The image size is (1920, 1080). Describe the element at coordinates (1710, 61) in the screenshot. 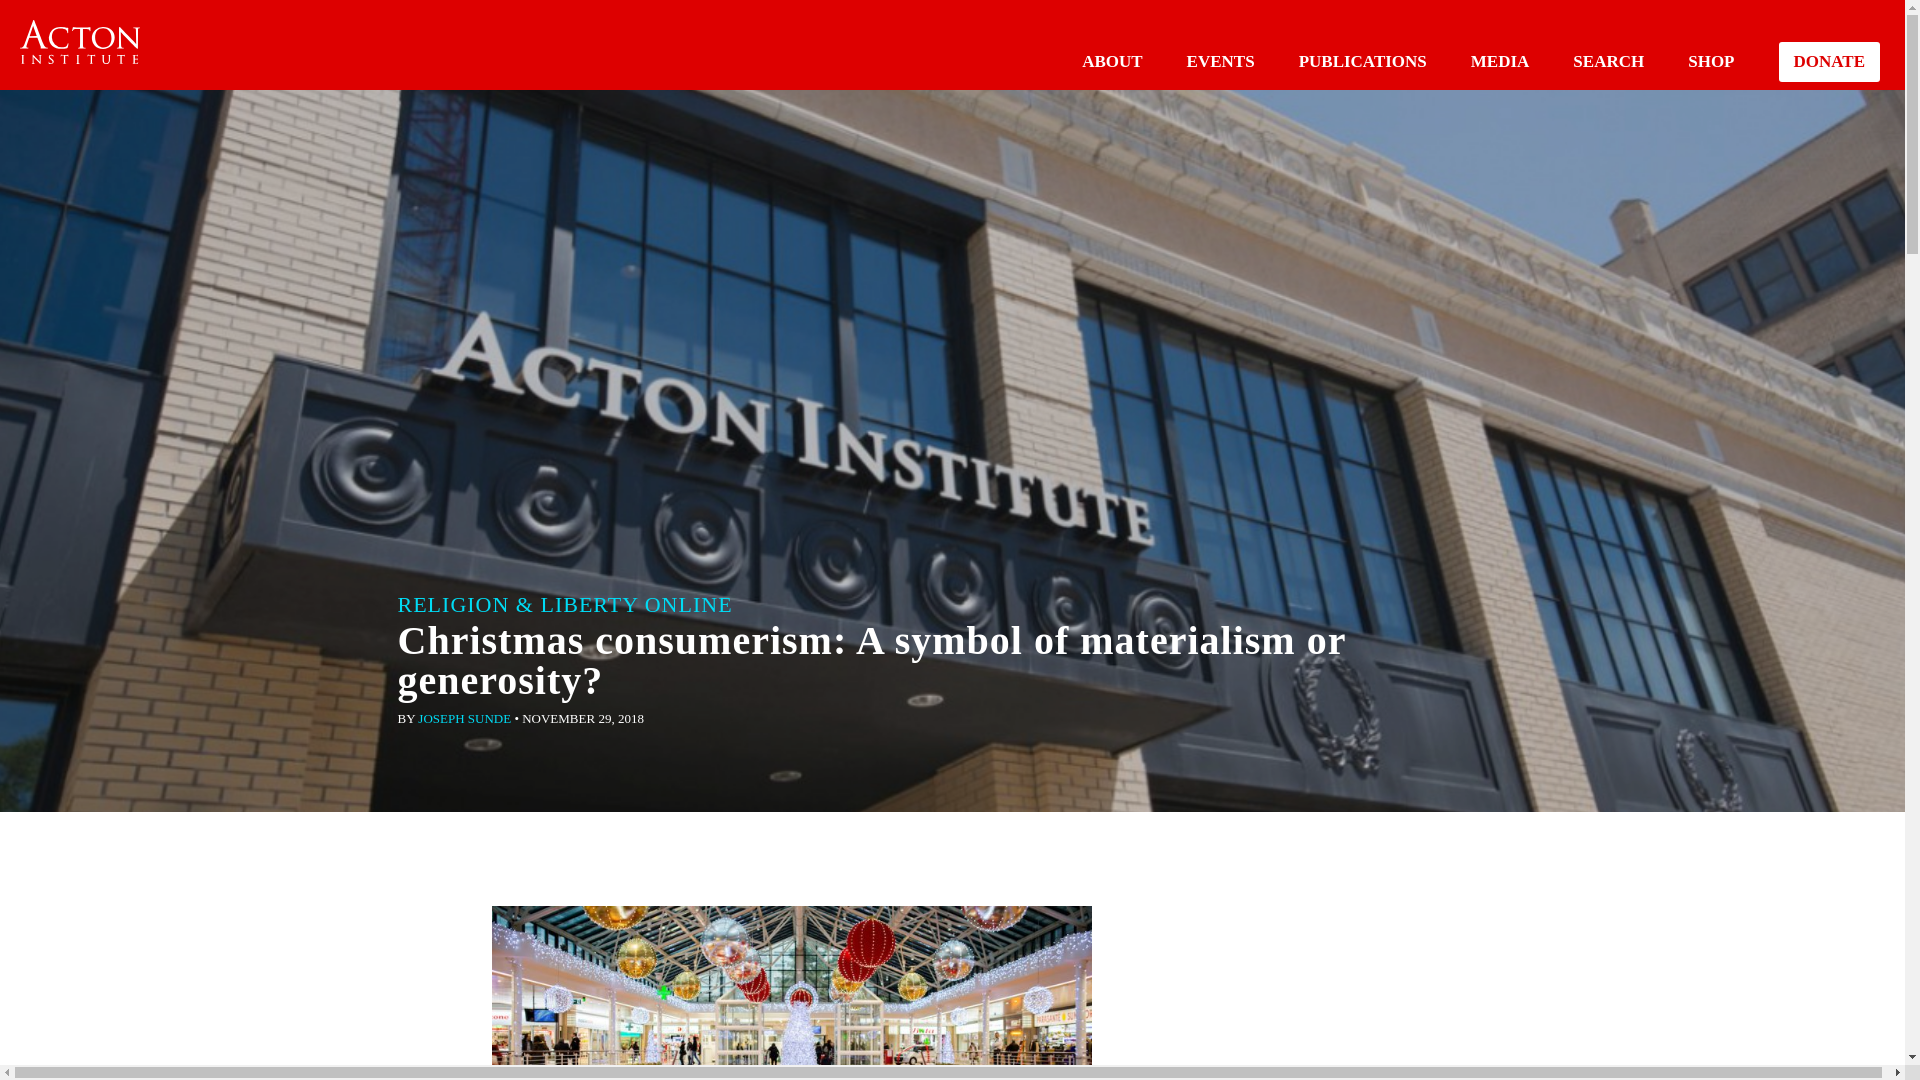

I see `SHOP` at that location.